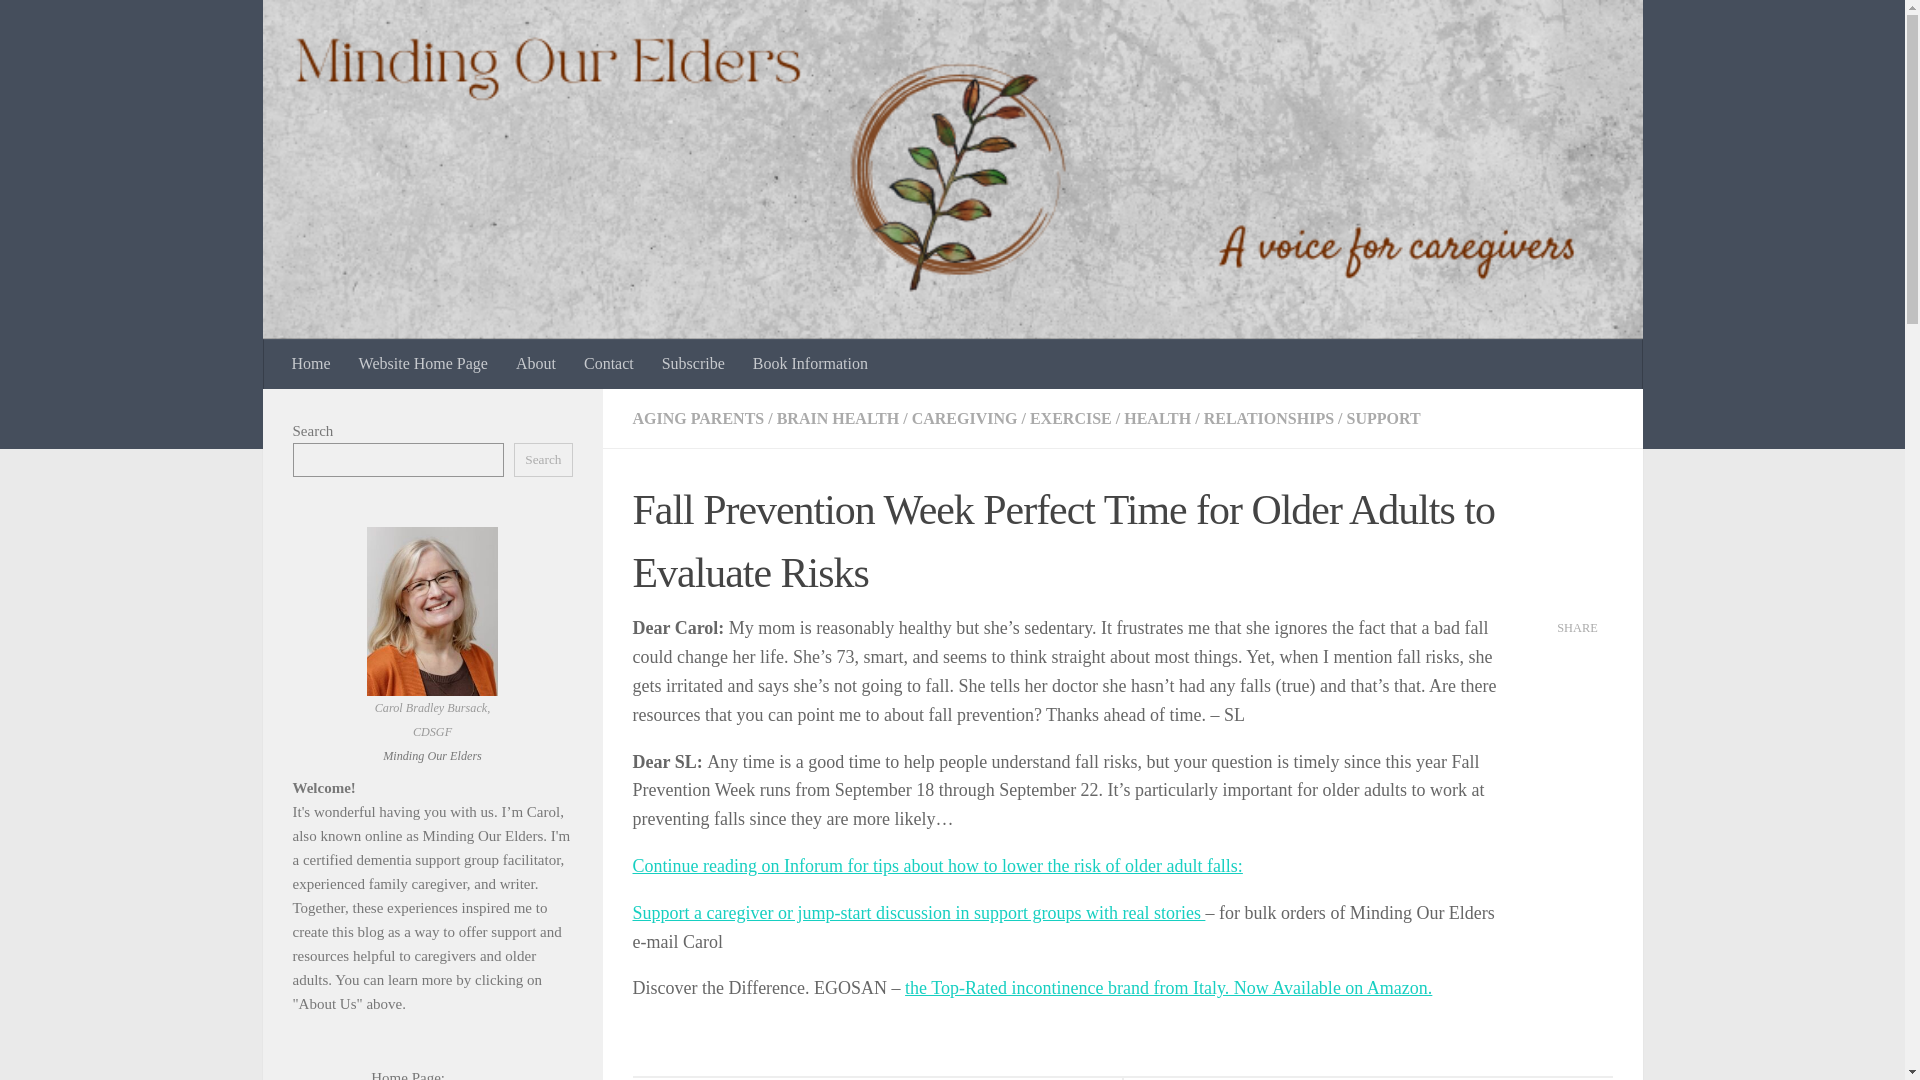  I want to click on Contact, so click(609, 364).